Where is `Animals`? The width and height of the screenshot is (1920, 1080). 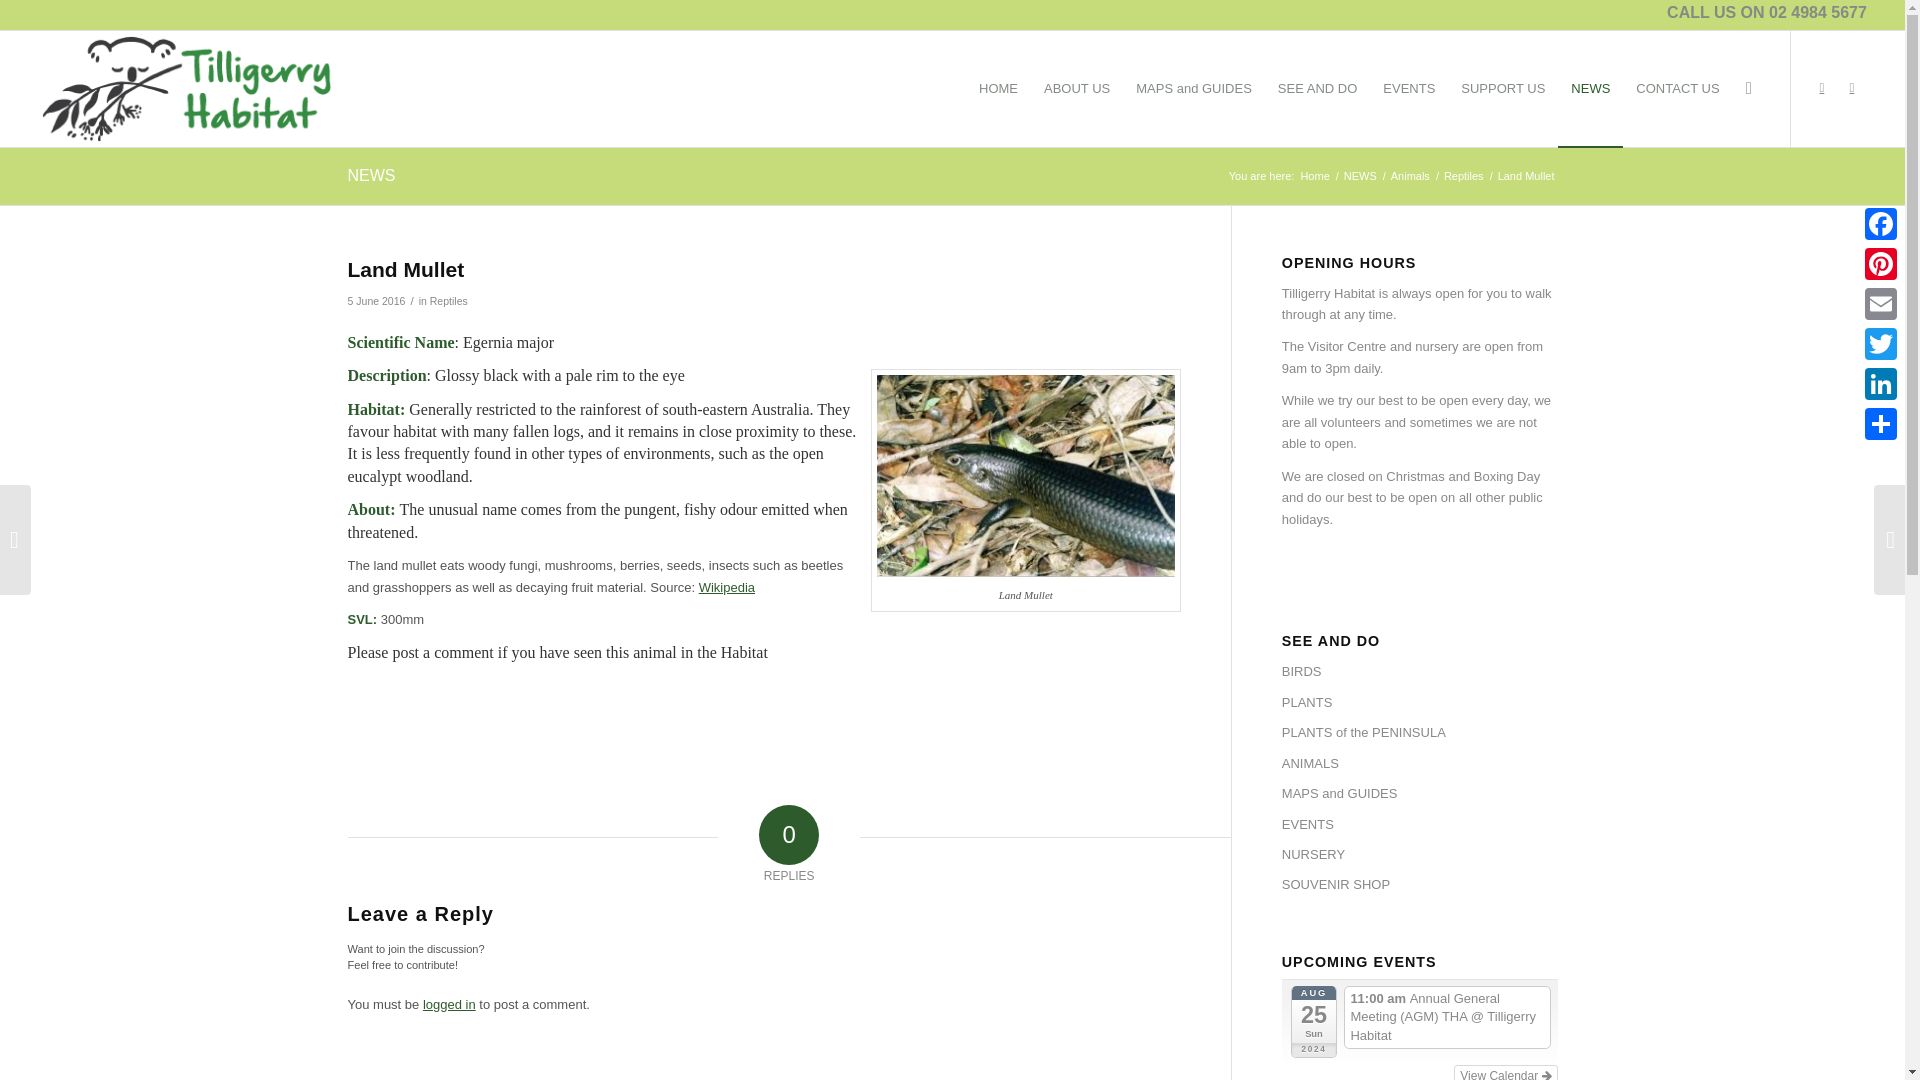
Animals is located at coordinates (1410, 176).